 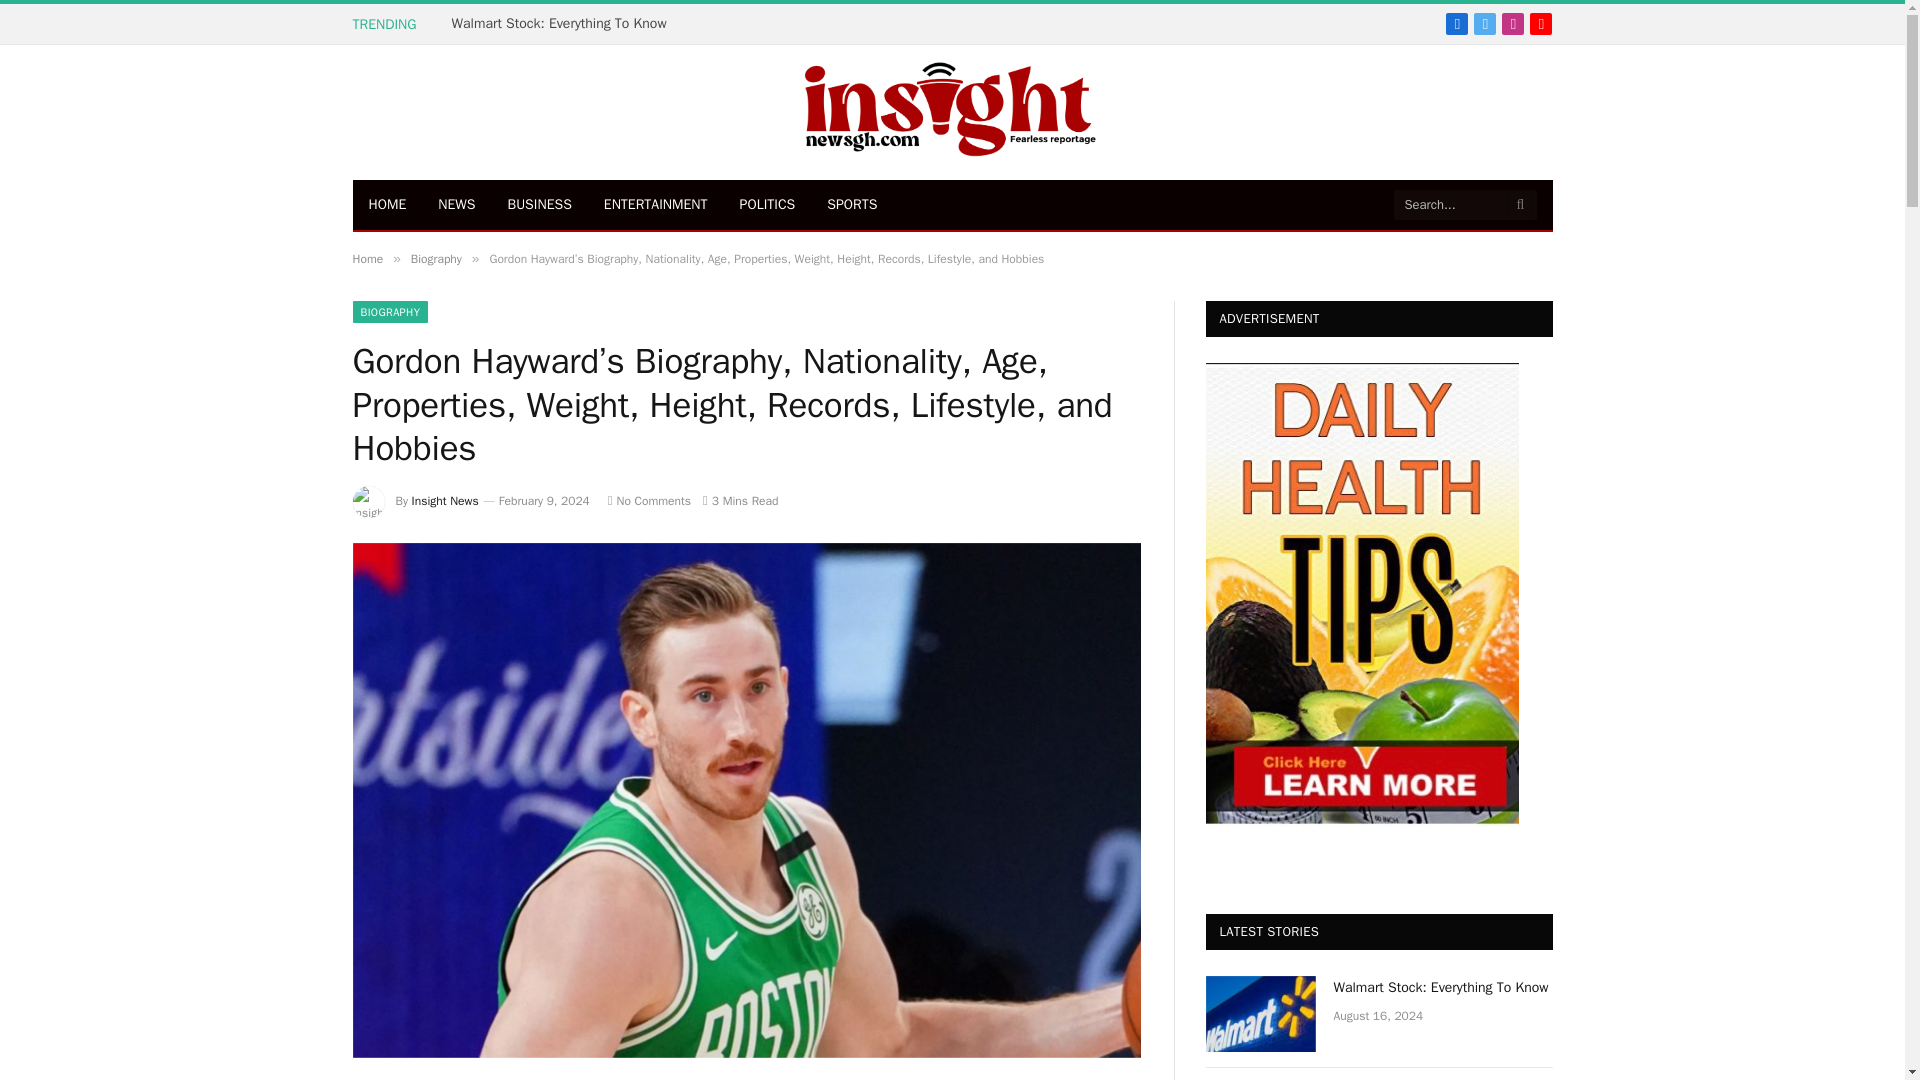 What do you see at coordinates (650, 500) in the screenshot?
I see `No Comments` at bounding box center [650, 500].